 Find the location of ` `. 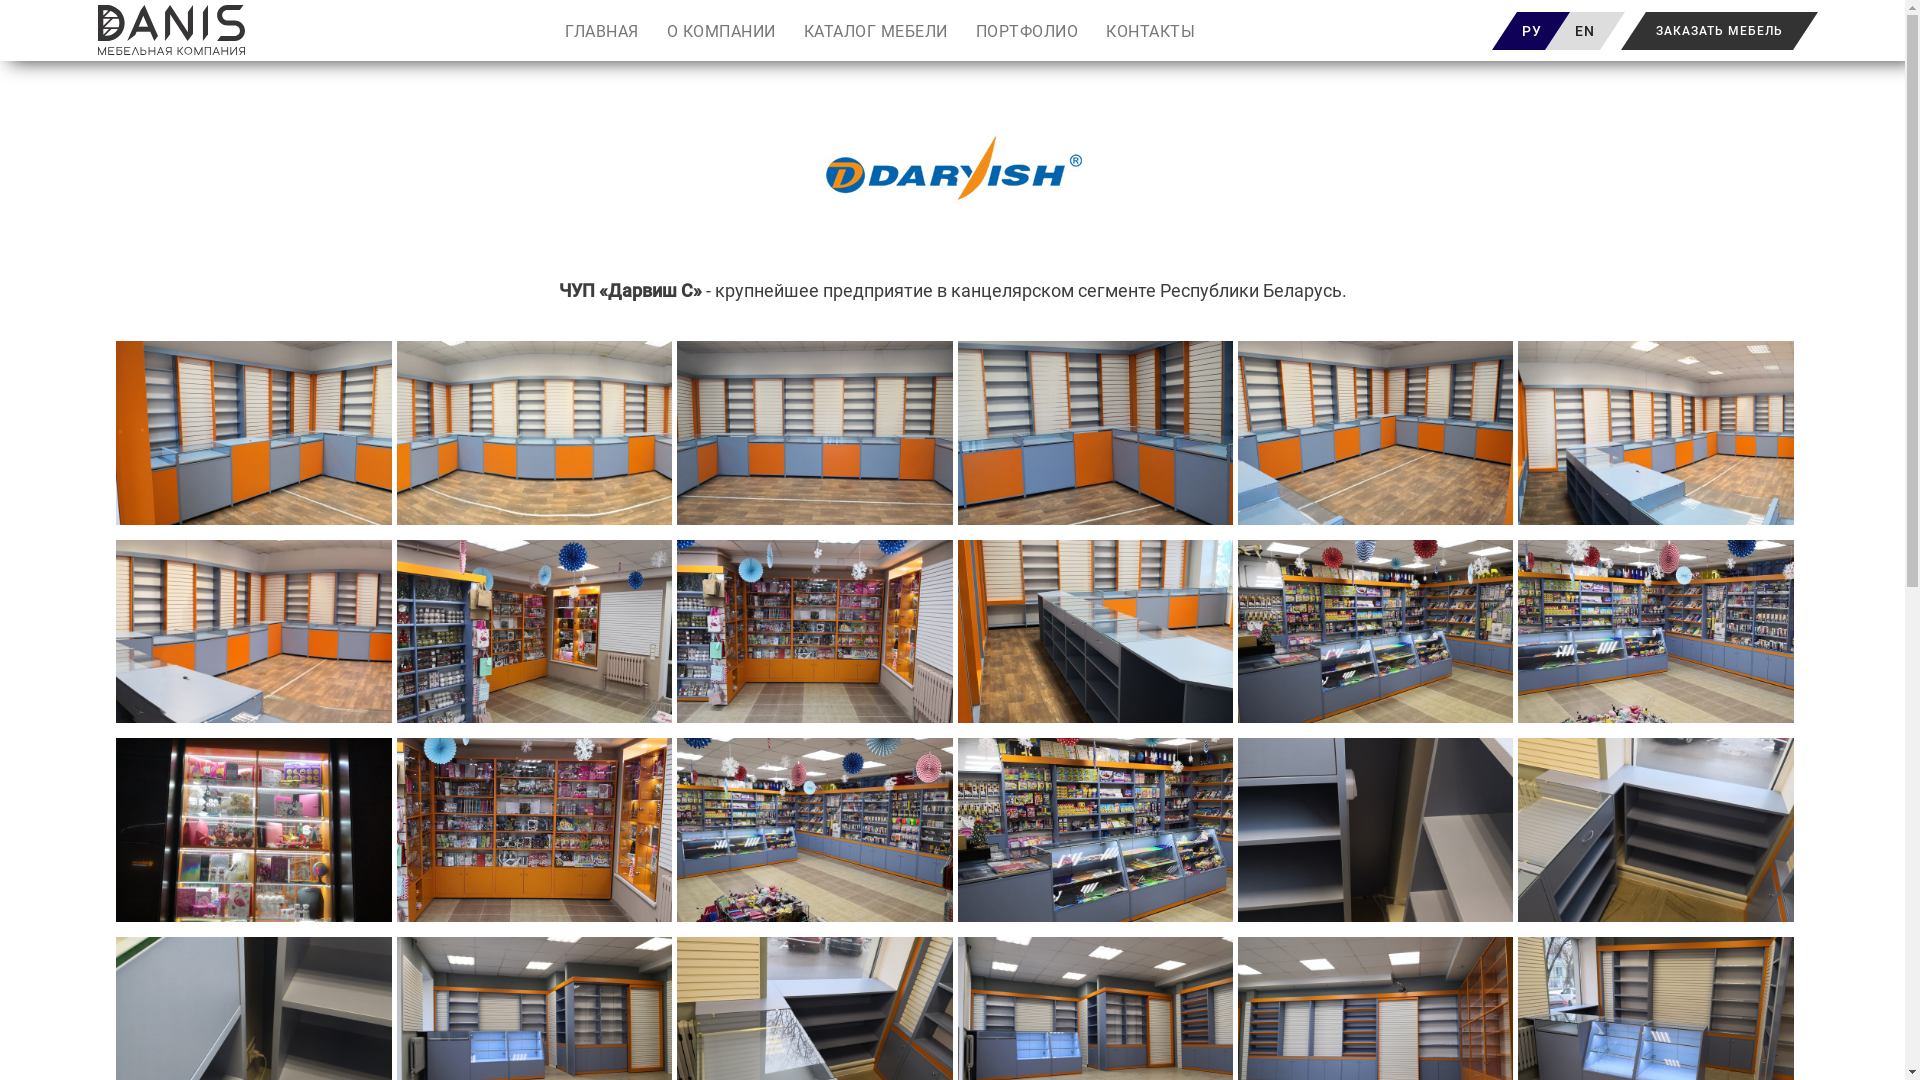

  is located at coordinates (814, 830).